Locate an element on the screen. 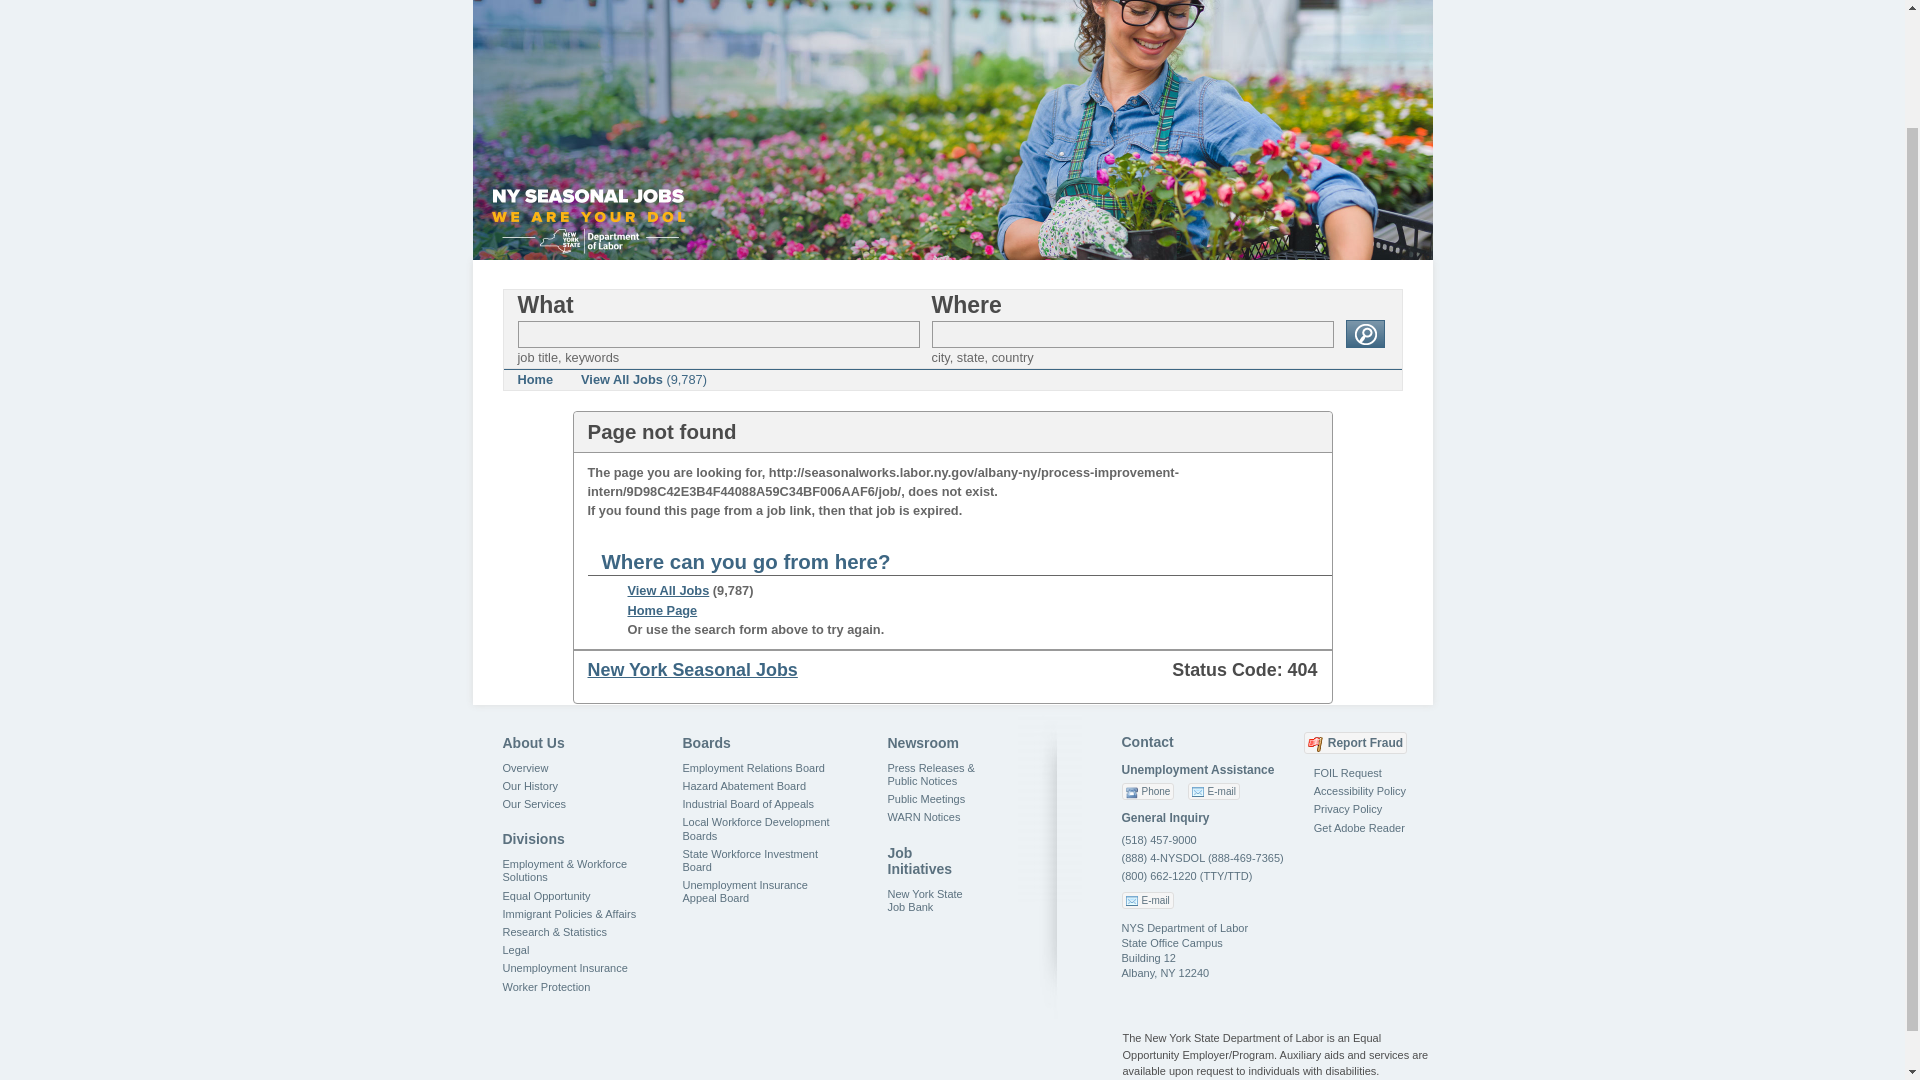 Image resolution: width=1920 pixels, height=1080 pixels. Legal is located at coordinates (515, 949).